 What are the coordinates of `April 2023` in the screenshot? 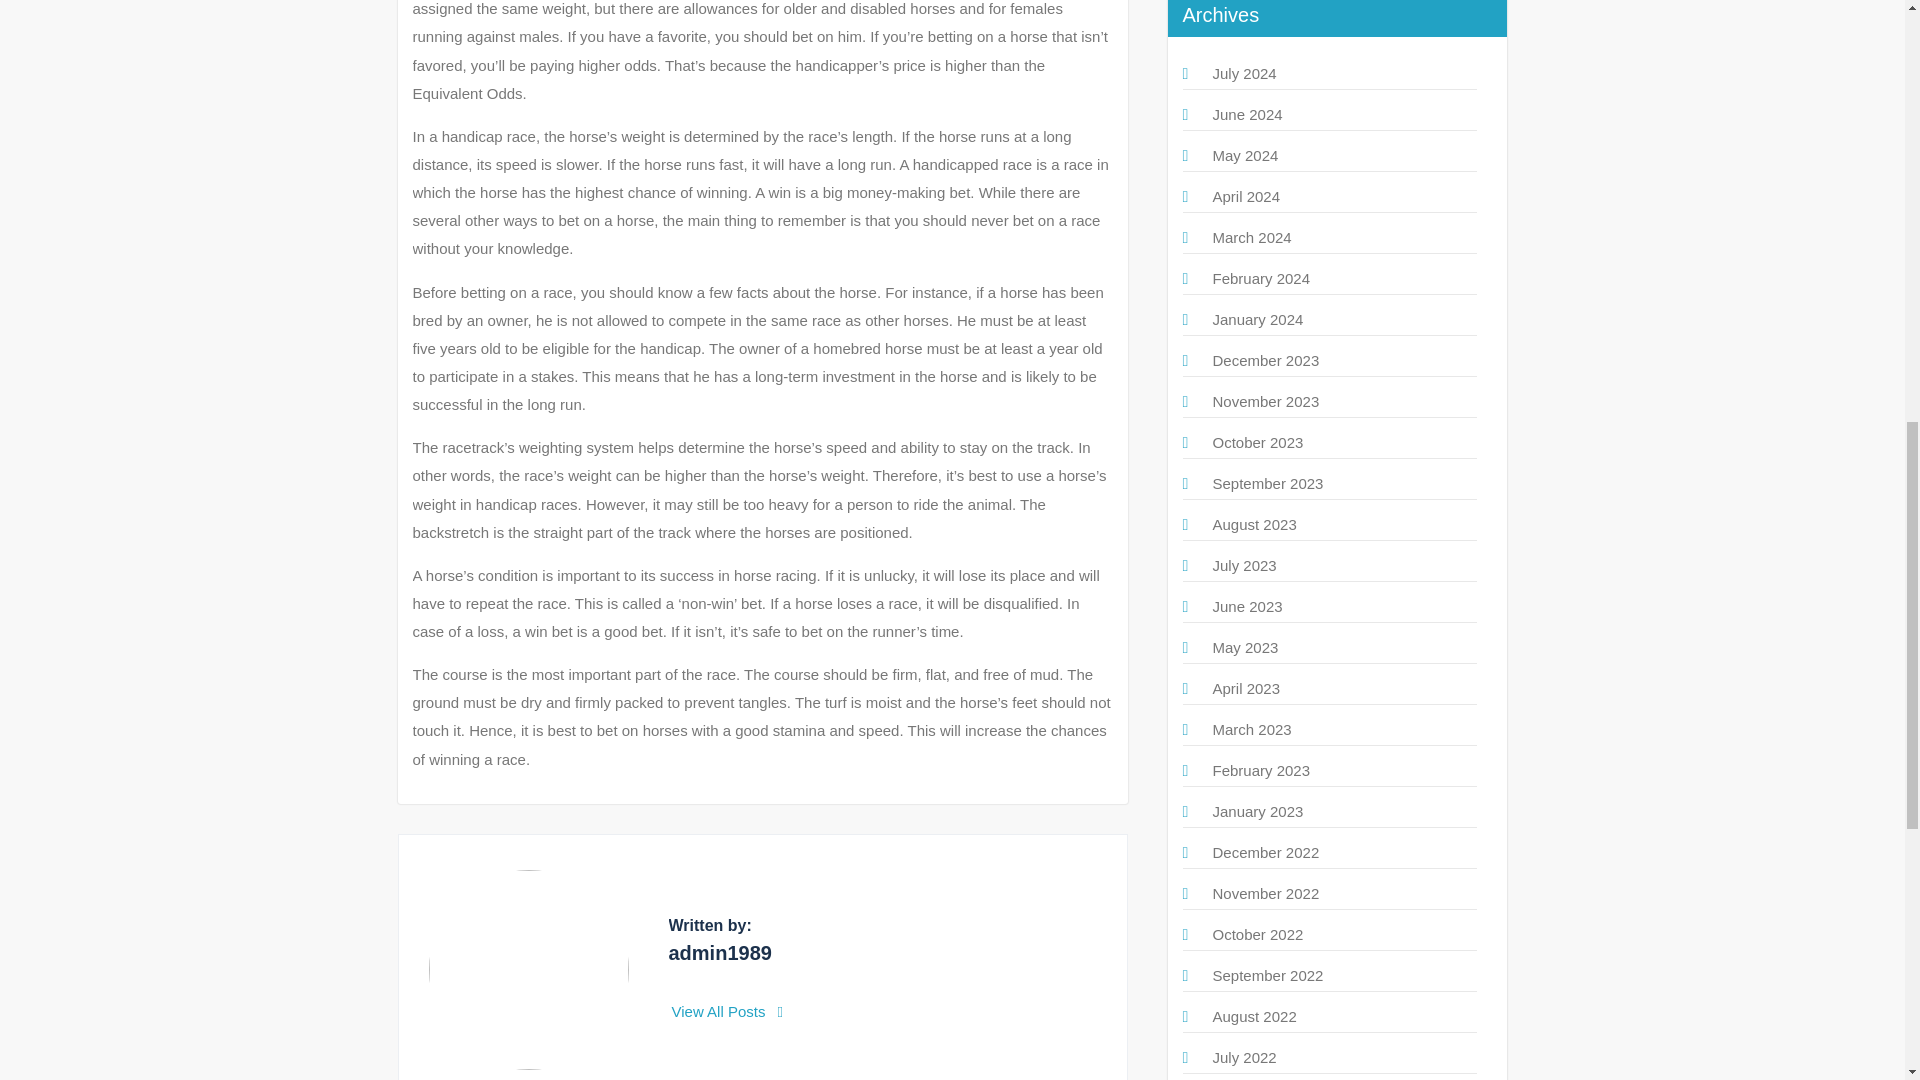 It's located at (1246, 688).